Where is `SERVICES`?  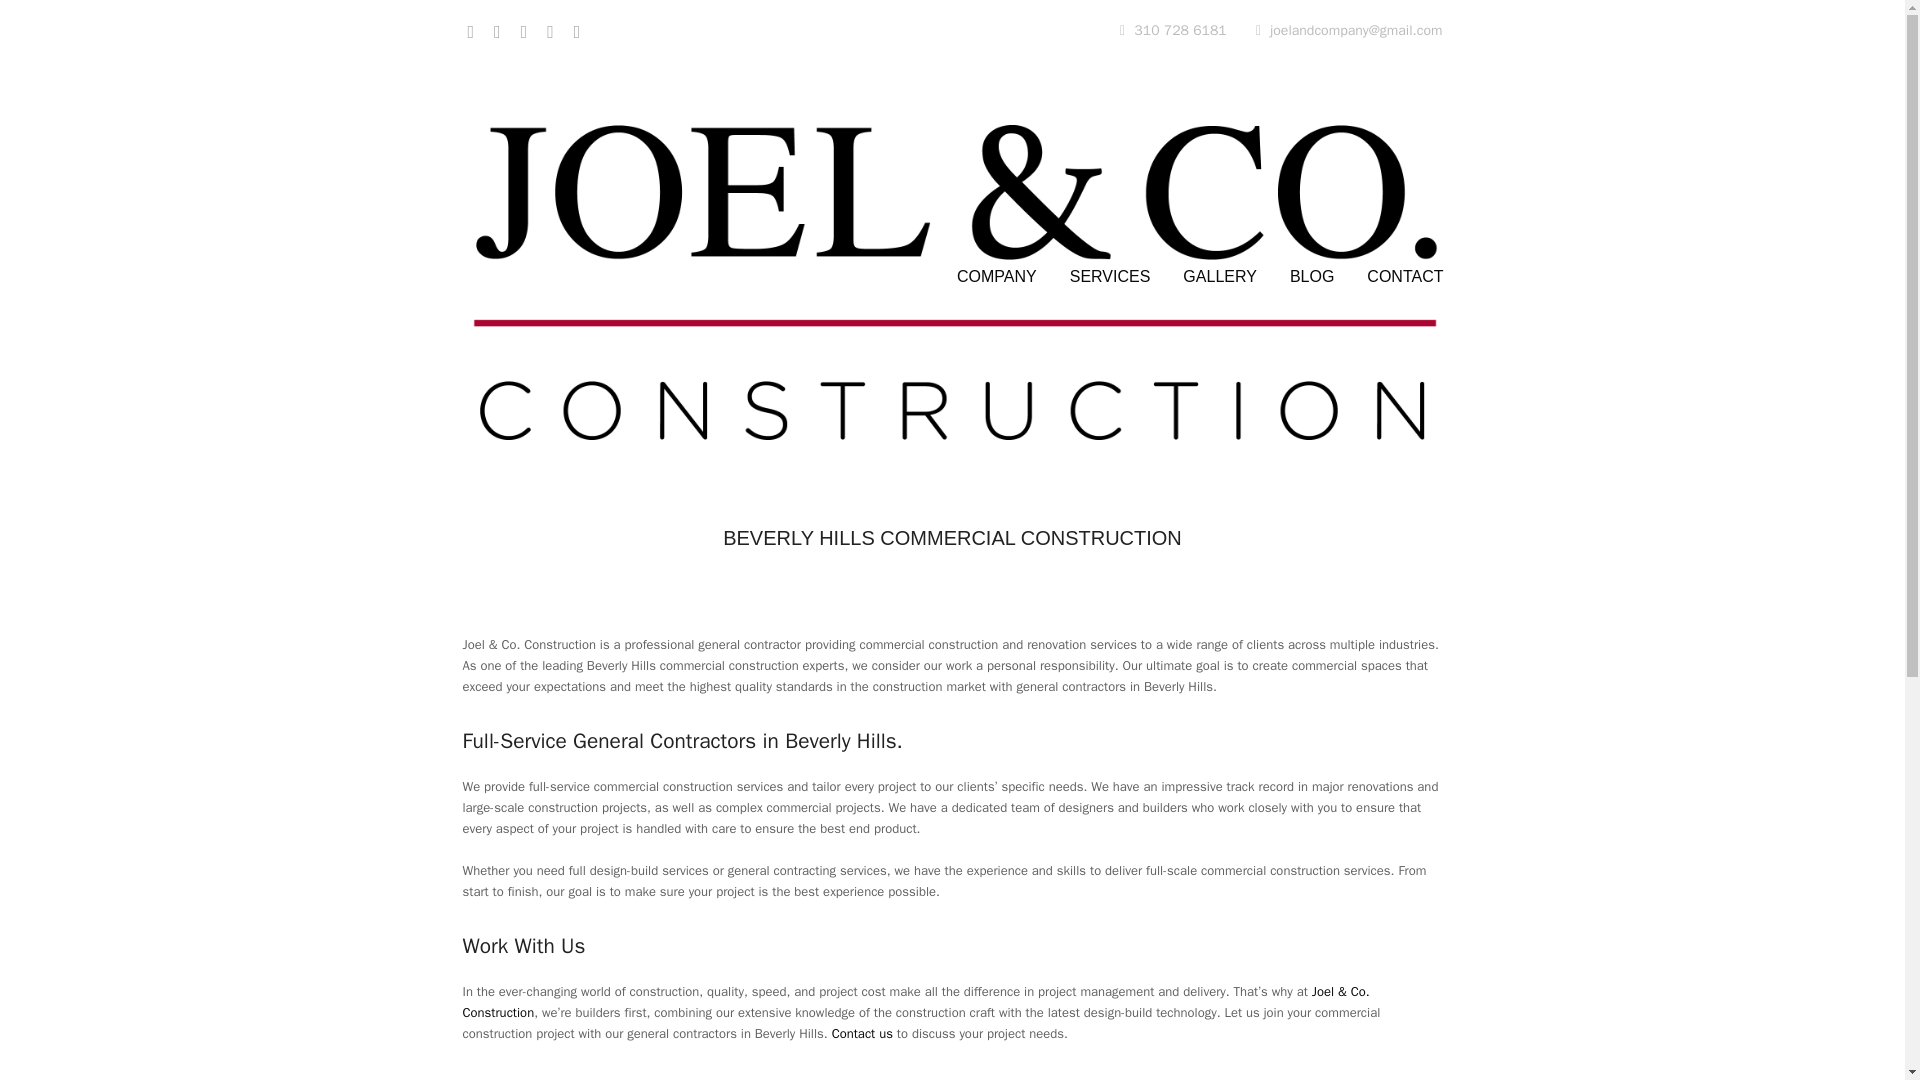
SERVICES is located at coordinates (1110, 278).